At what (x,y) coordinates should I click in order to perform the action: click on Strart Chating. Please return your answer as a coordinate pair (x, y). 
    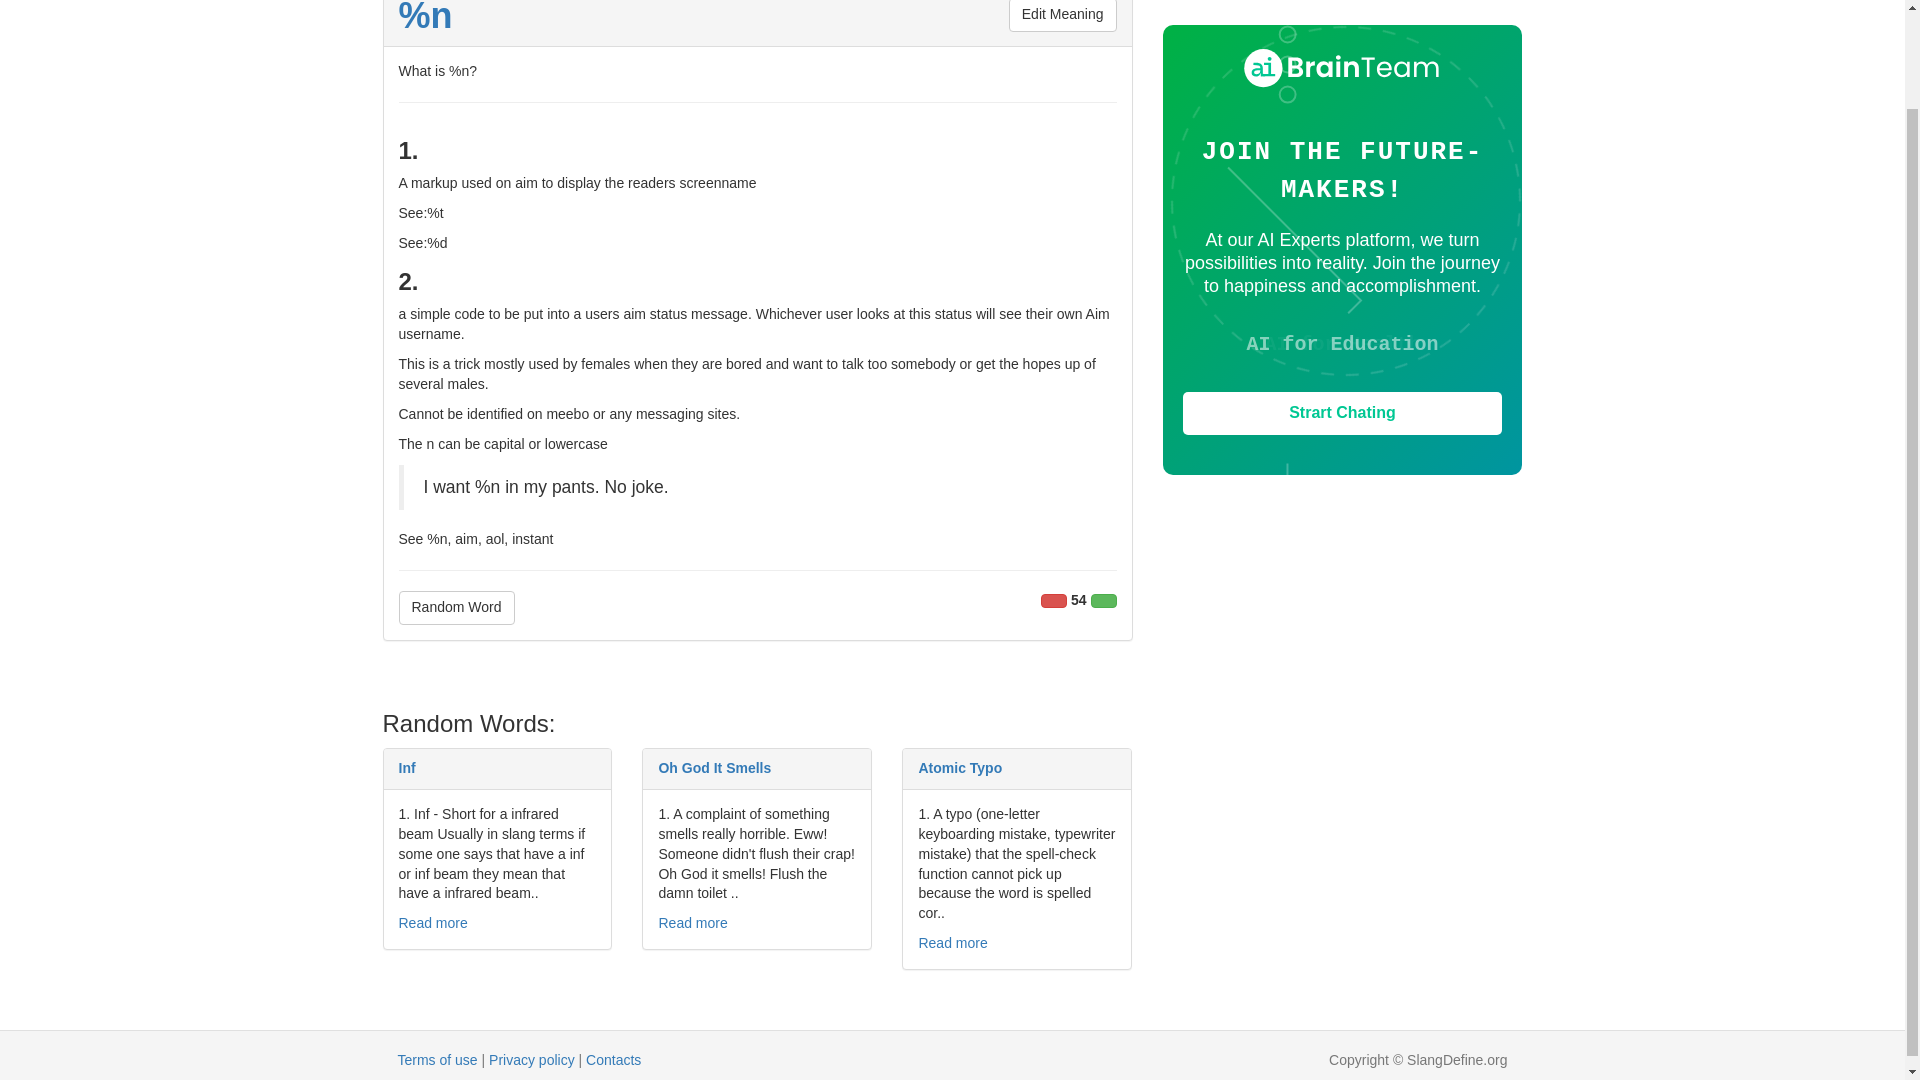
    Looking at the image, I should click on (1342, 414).